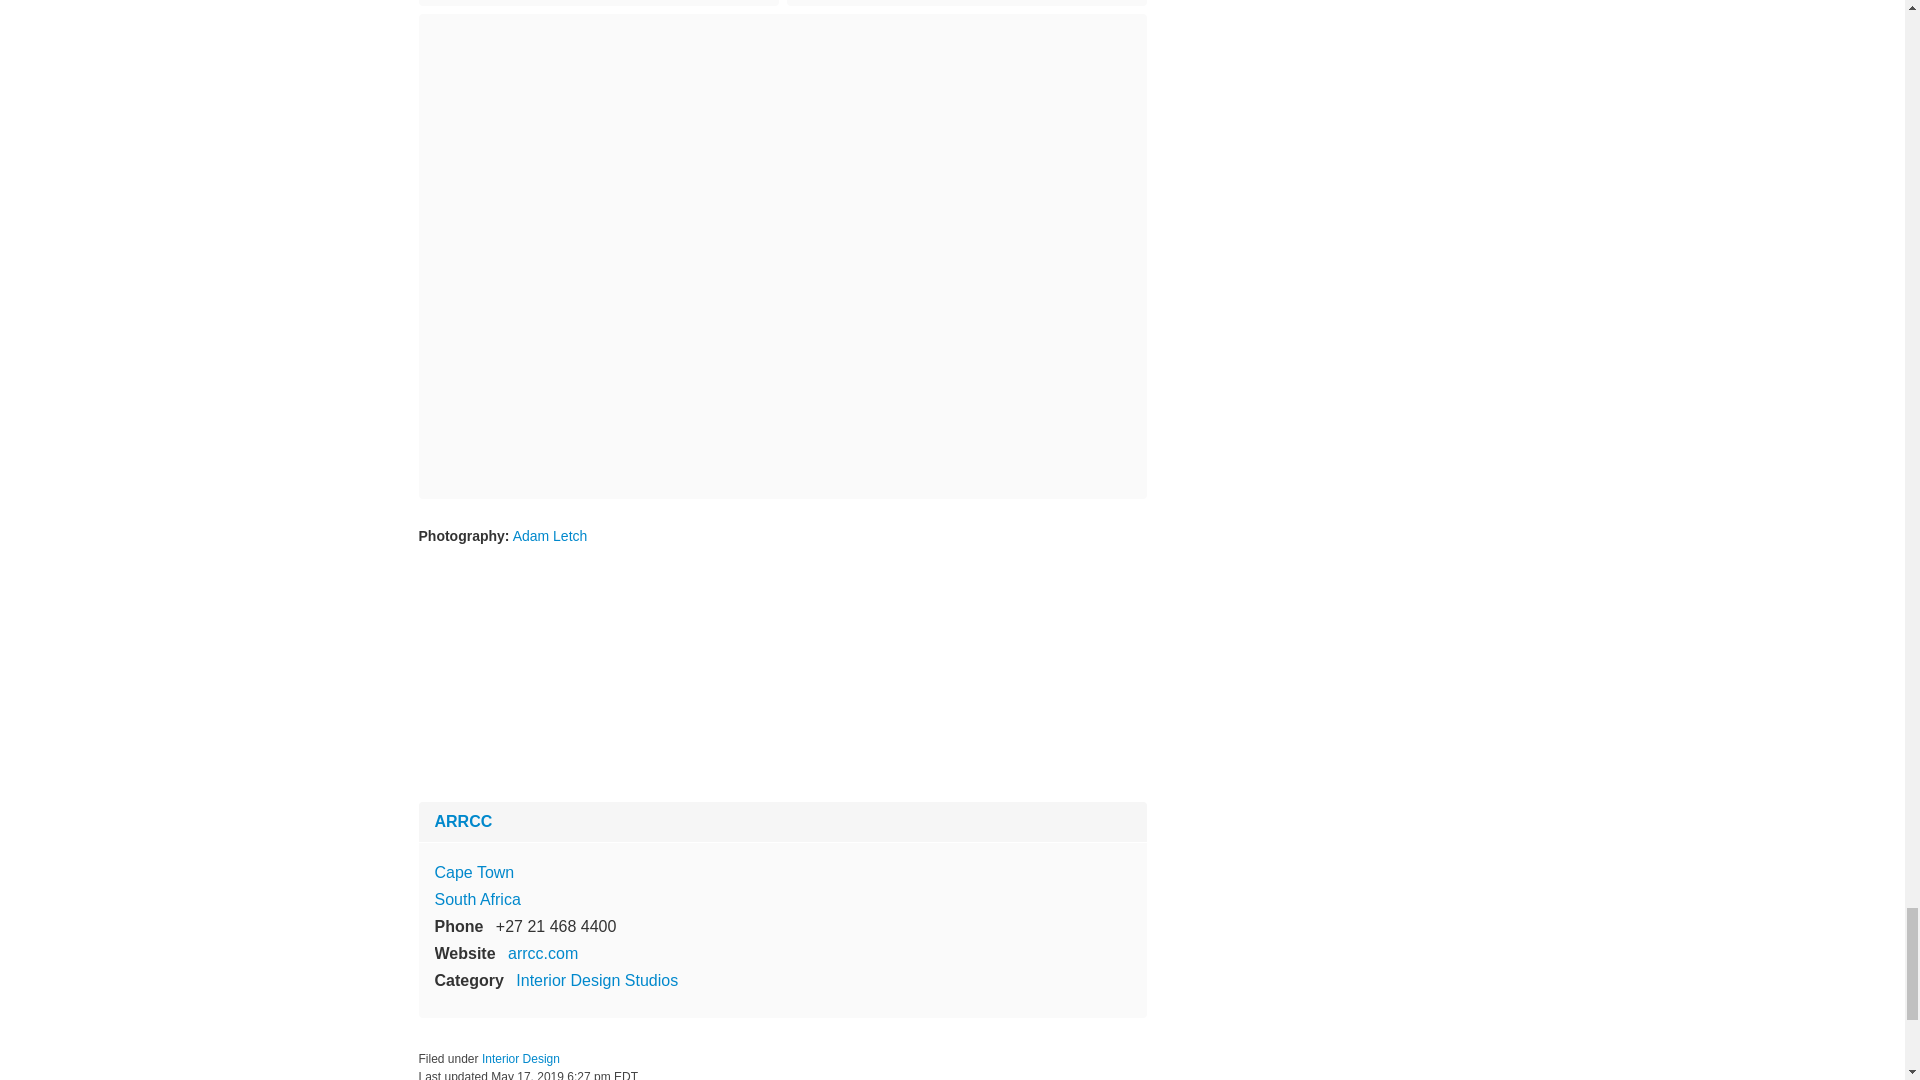 This screenshot has height=1080, width=1920. What do you see at coordinates (542, 954) in the screenshot?
I see `arrcc.com` at bounding box center [542, 954].